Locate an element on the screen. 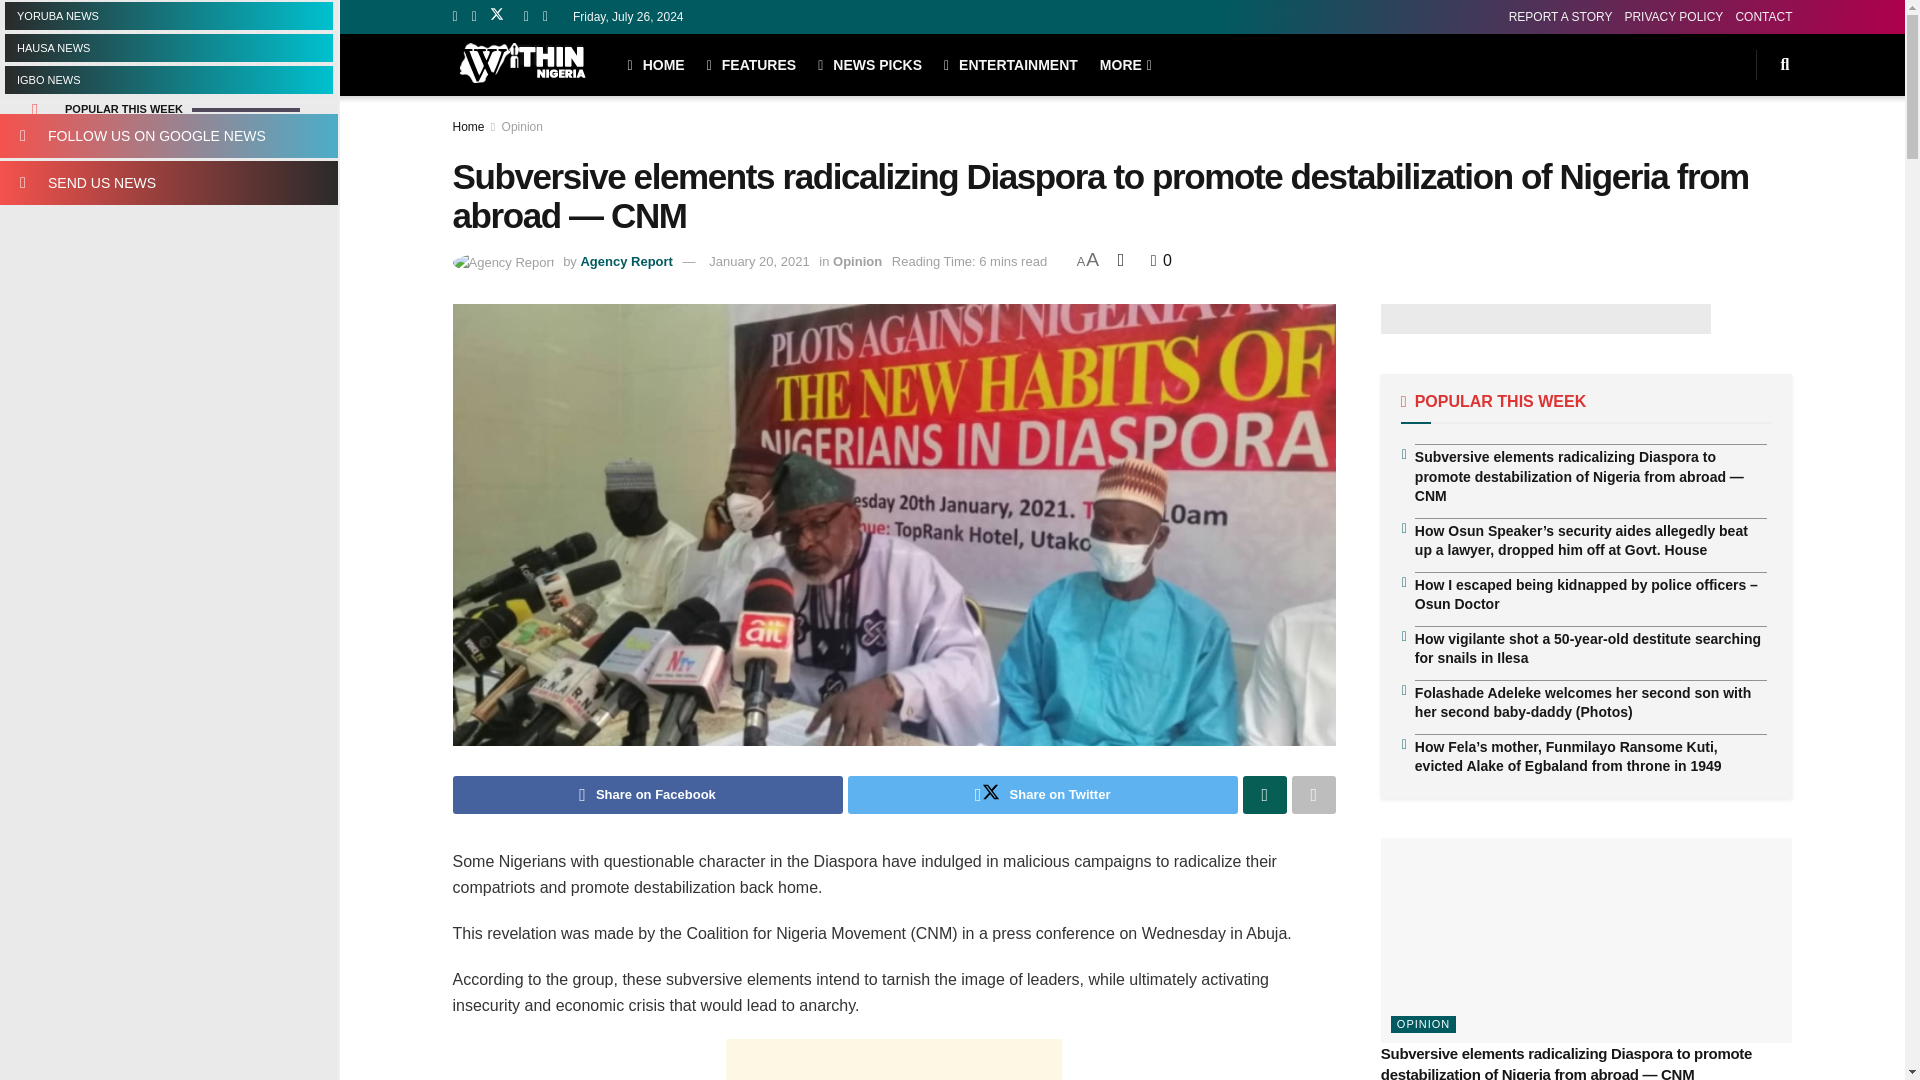 This screenshot has width=1920, height=1080. SEND US NEWS is located at coordinates (168, 182).